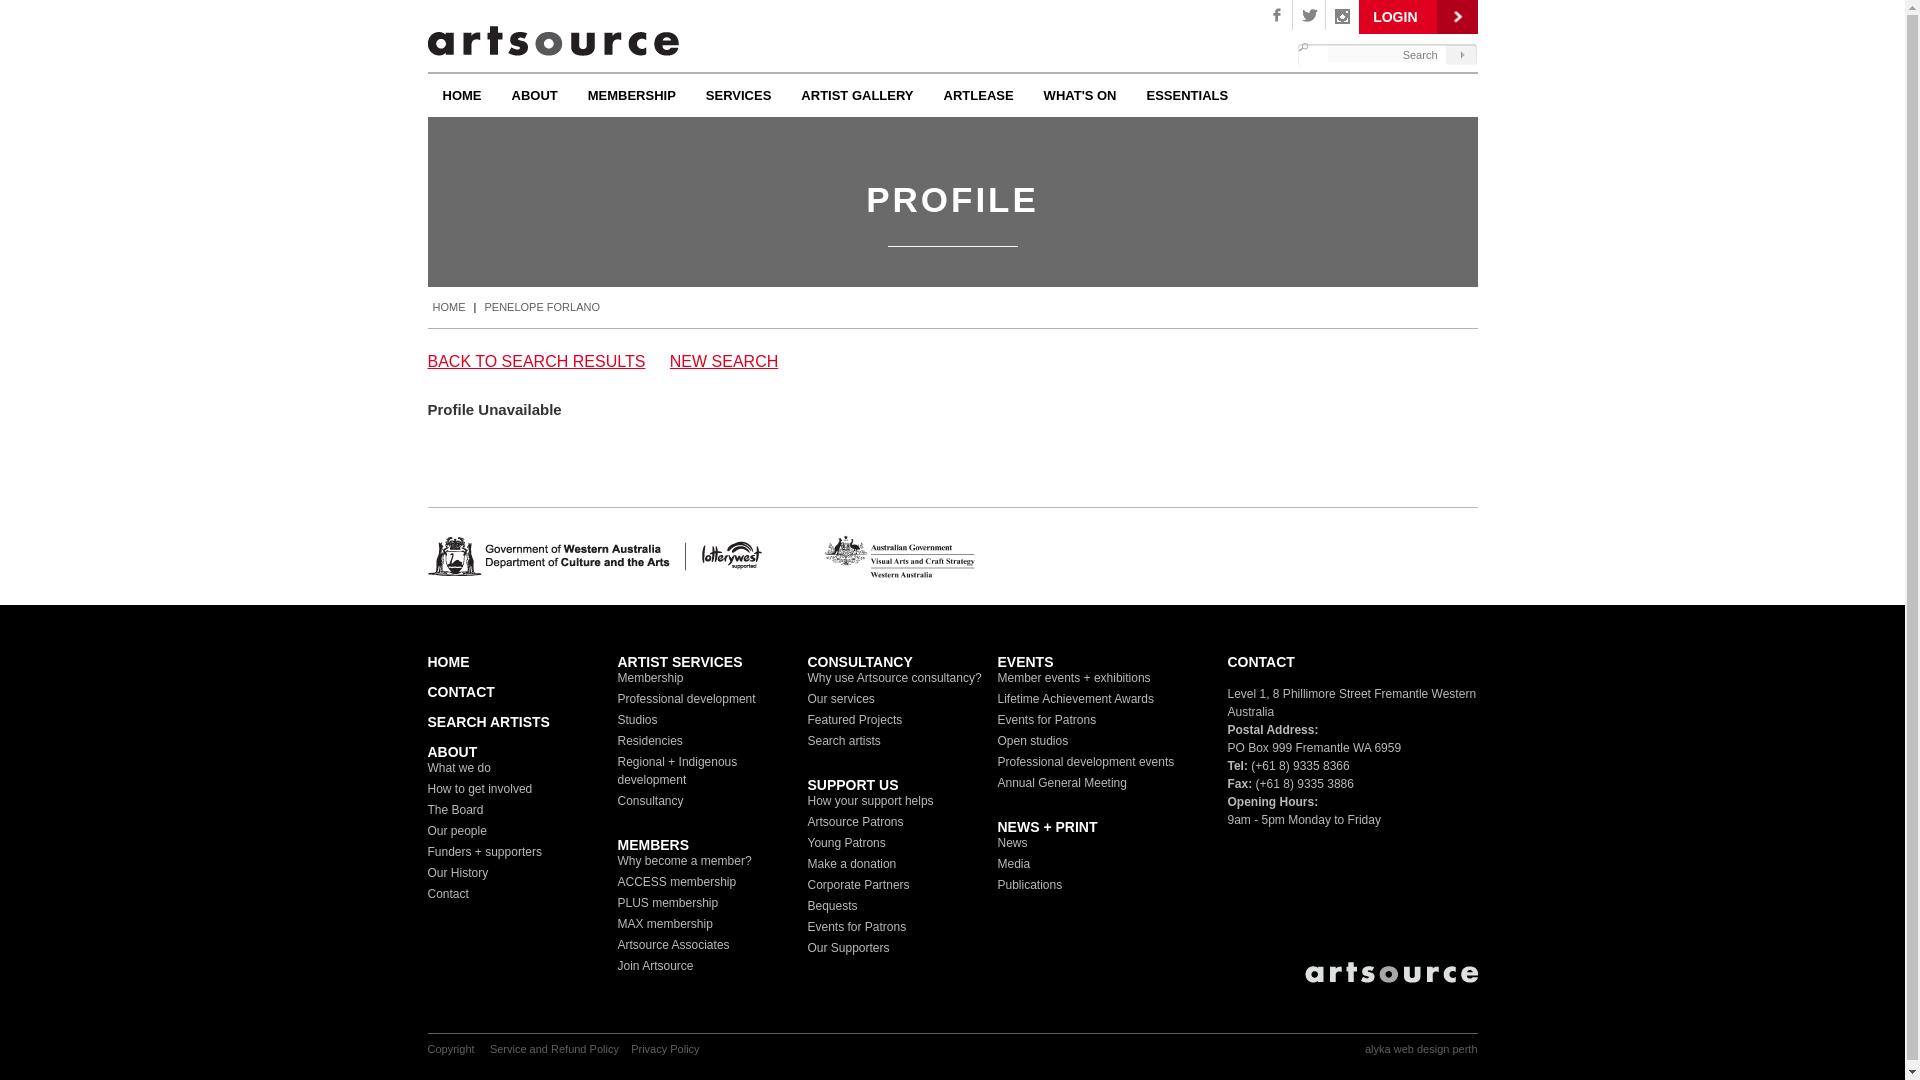 Image resolution: width=1920 pixels, height=1080 pixels. What do you see at coordinates (1276, 15) in the screenshot?
I see `Facebook` at bounding box center [1276, 15].